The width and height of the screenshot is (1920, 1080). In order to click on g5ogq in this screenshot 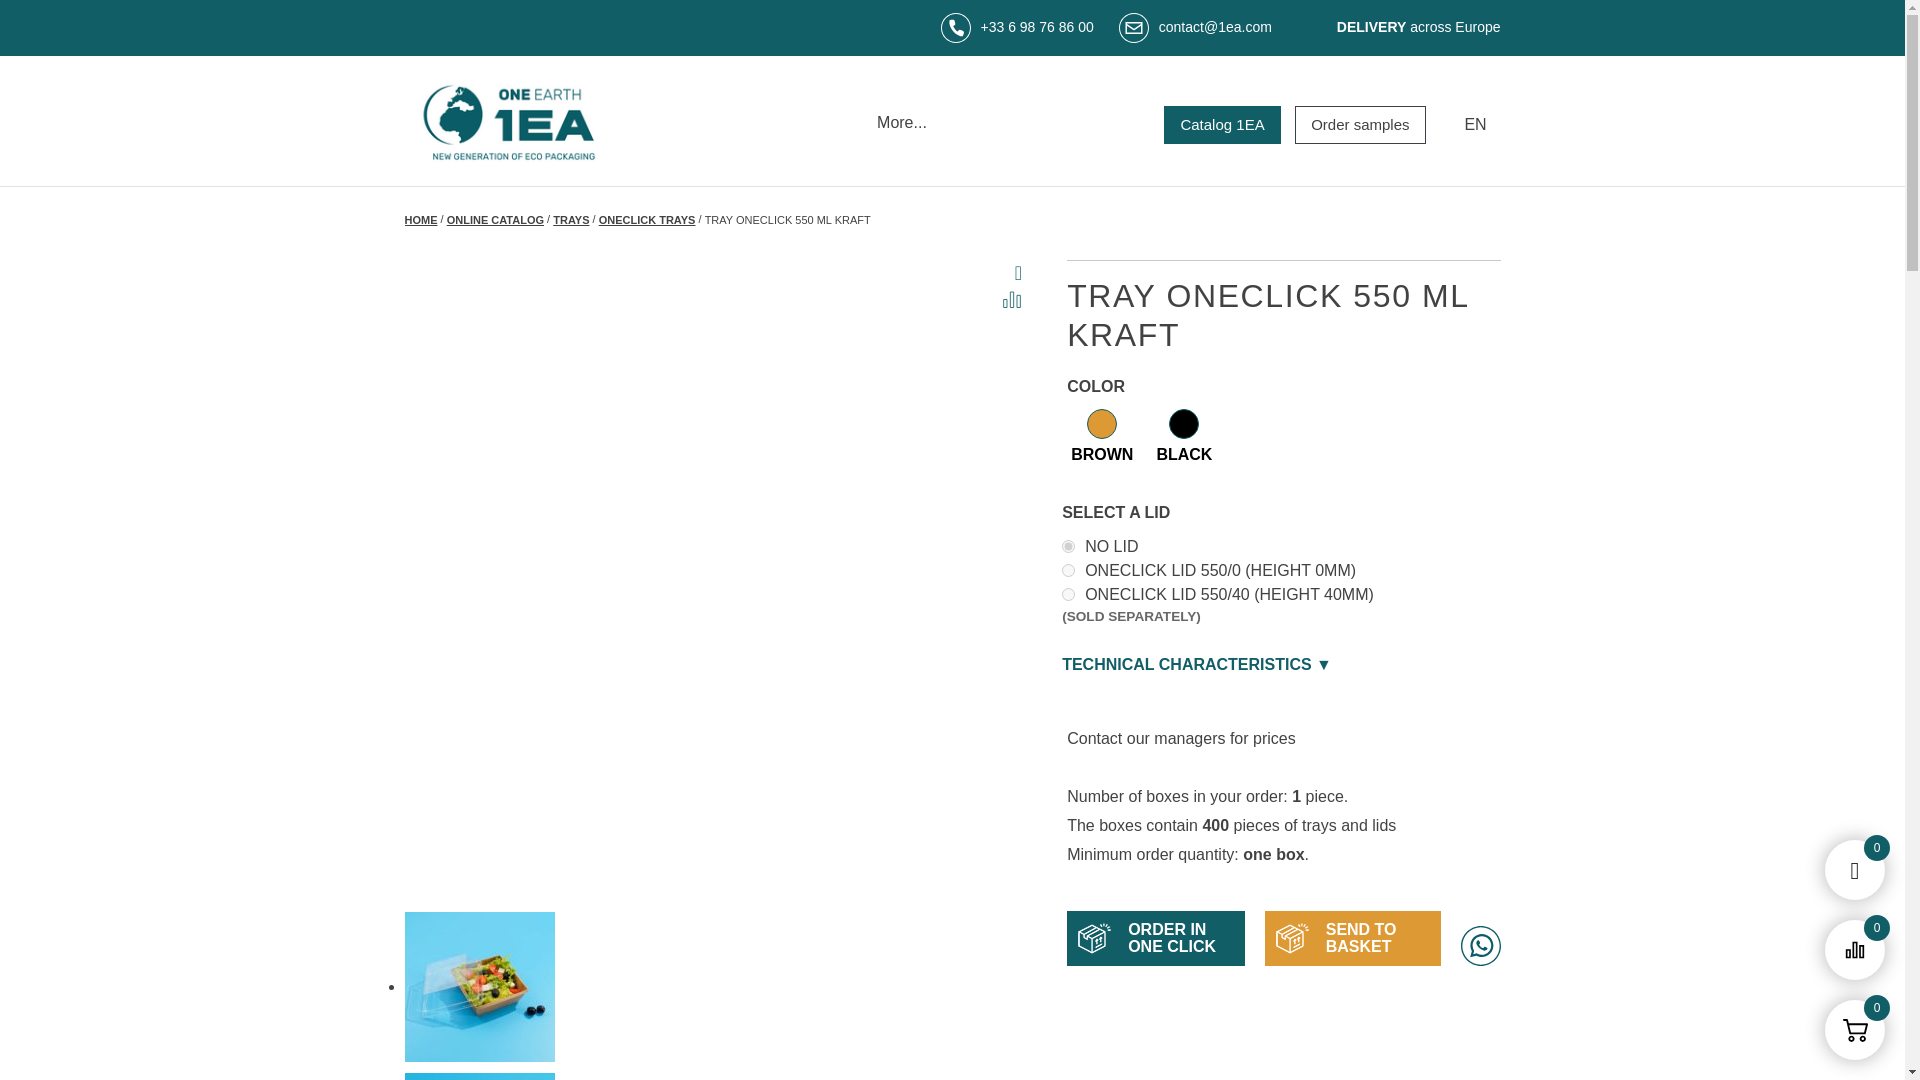, I will do `click(1068, 546)`.